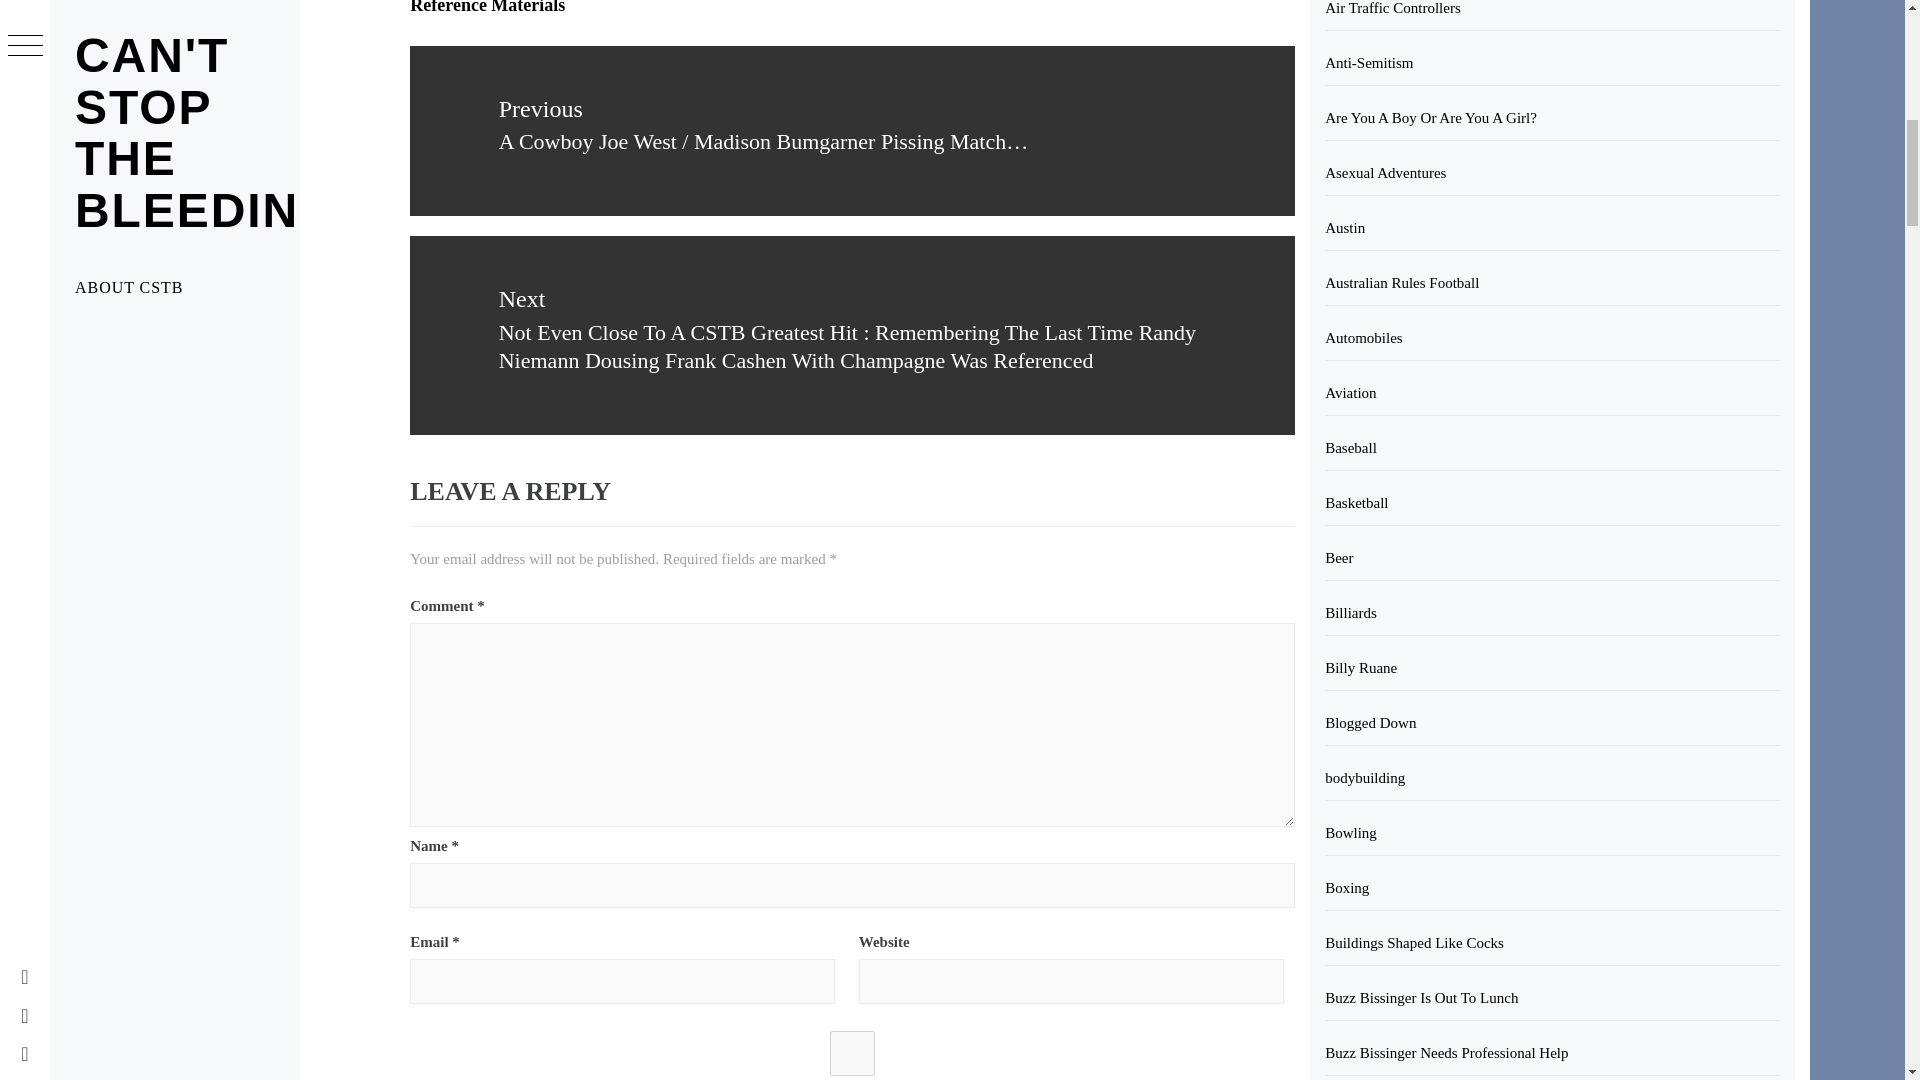 This screenshot has width=1920, height=1080. Describe the element at coordinates (1552, 16) in the screenshot. I see `Air Traffic Controllers` at that location.